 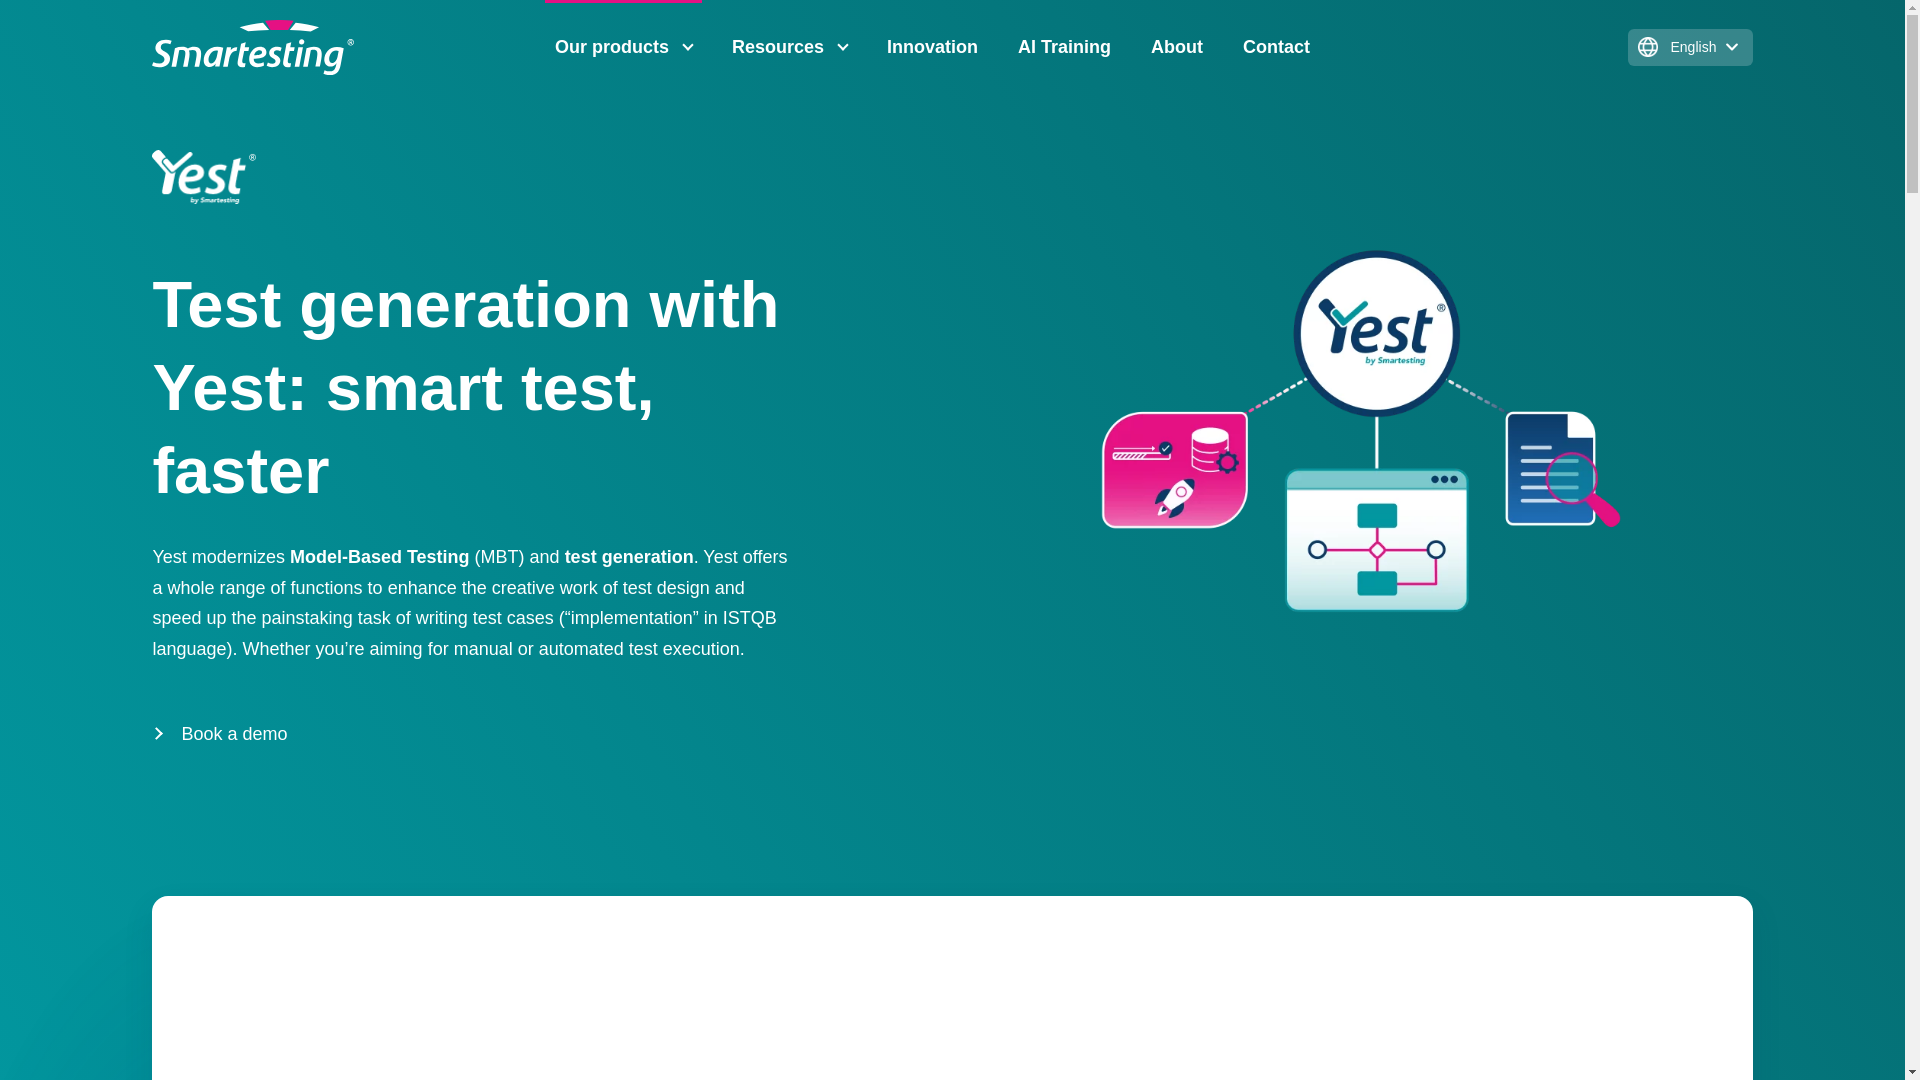 I want to click on Contact, so click(x=1276, y=48).